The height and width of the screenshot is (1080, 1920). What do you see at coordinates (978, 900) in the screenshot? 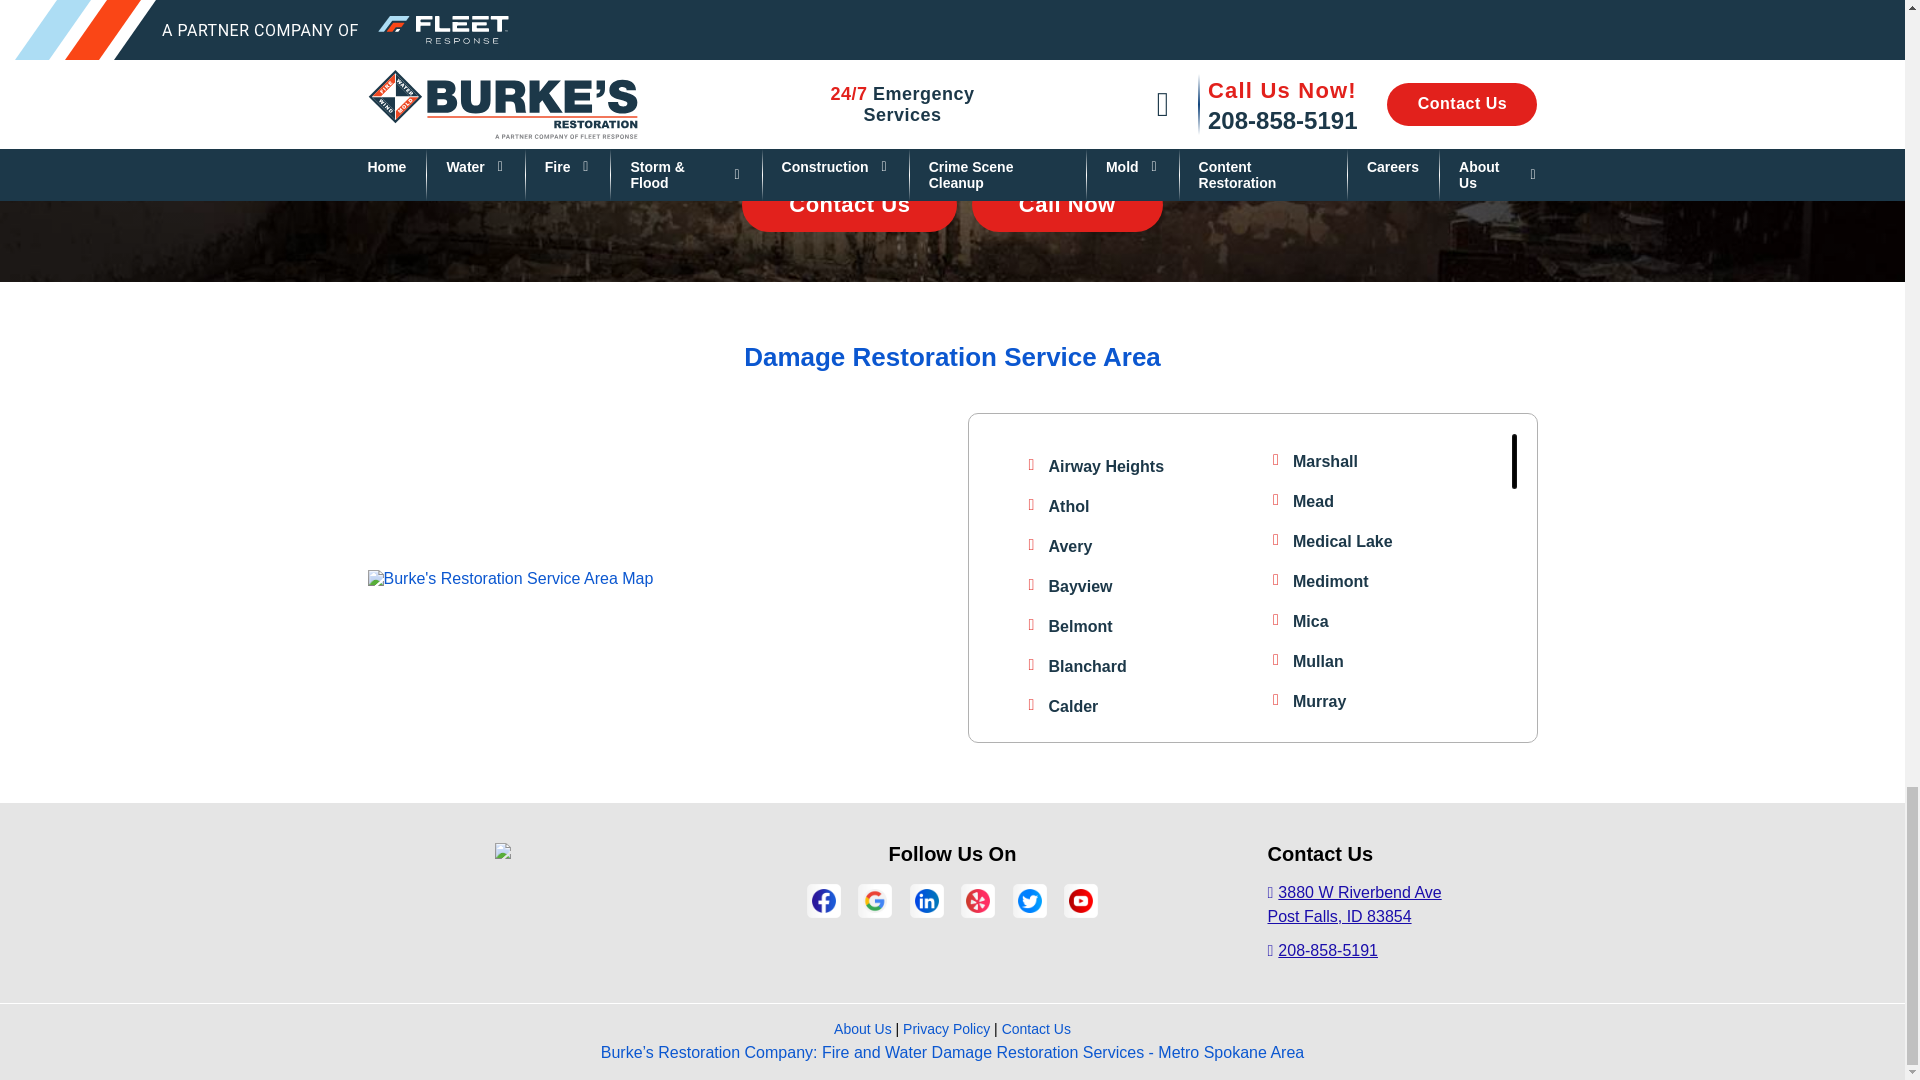
I see `View Yelp` at bounding box center [978, 900].